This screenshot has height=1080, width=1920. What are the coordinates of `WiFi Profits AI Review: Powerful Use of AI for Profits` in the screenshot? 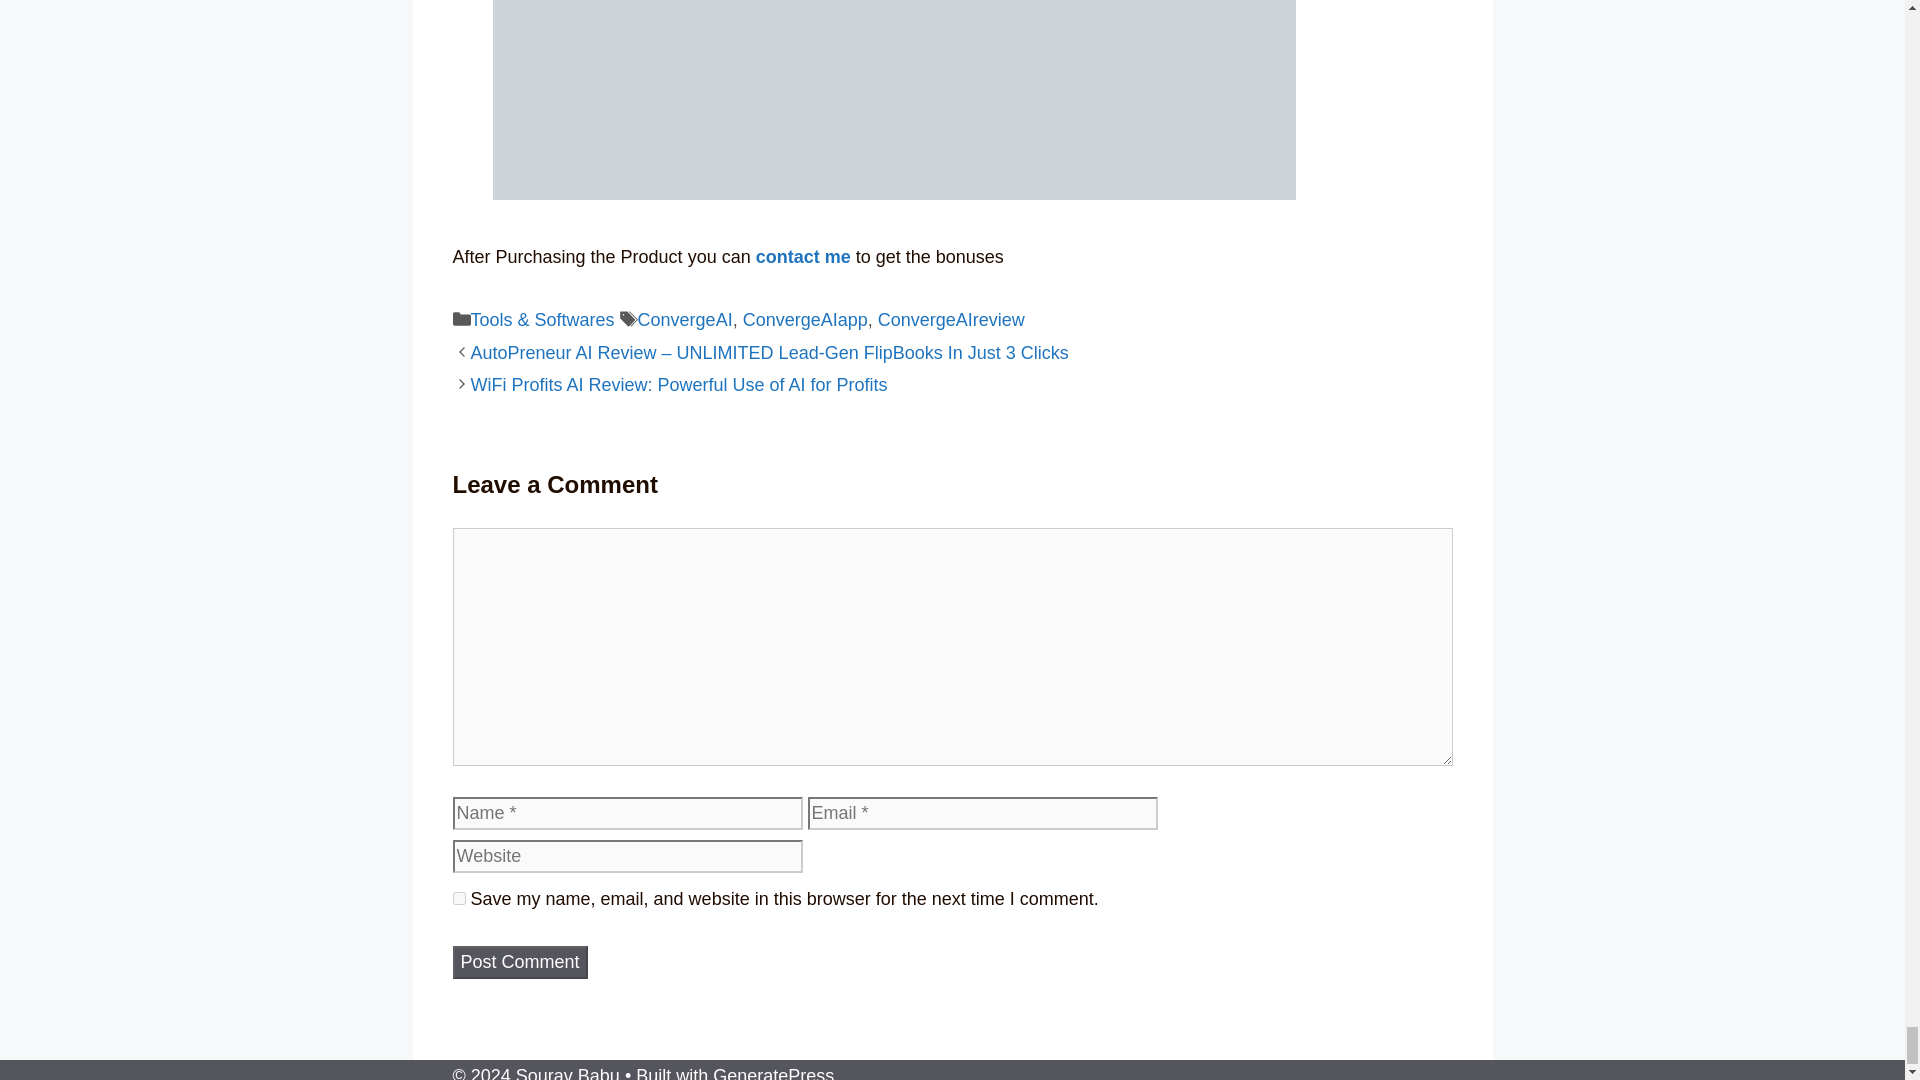 It's located at (678, 384).